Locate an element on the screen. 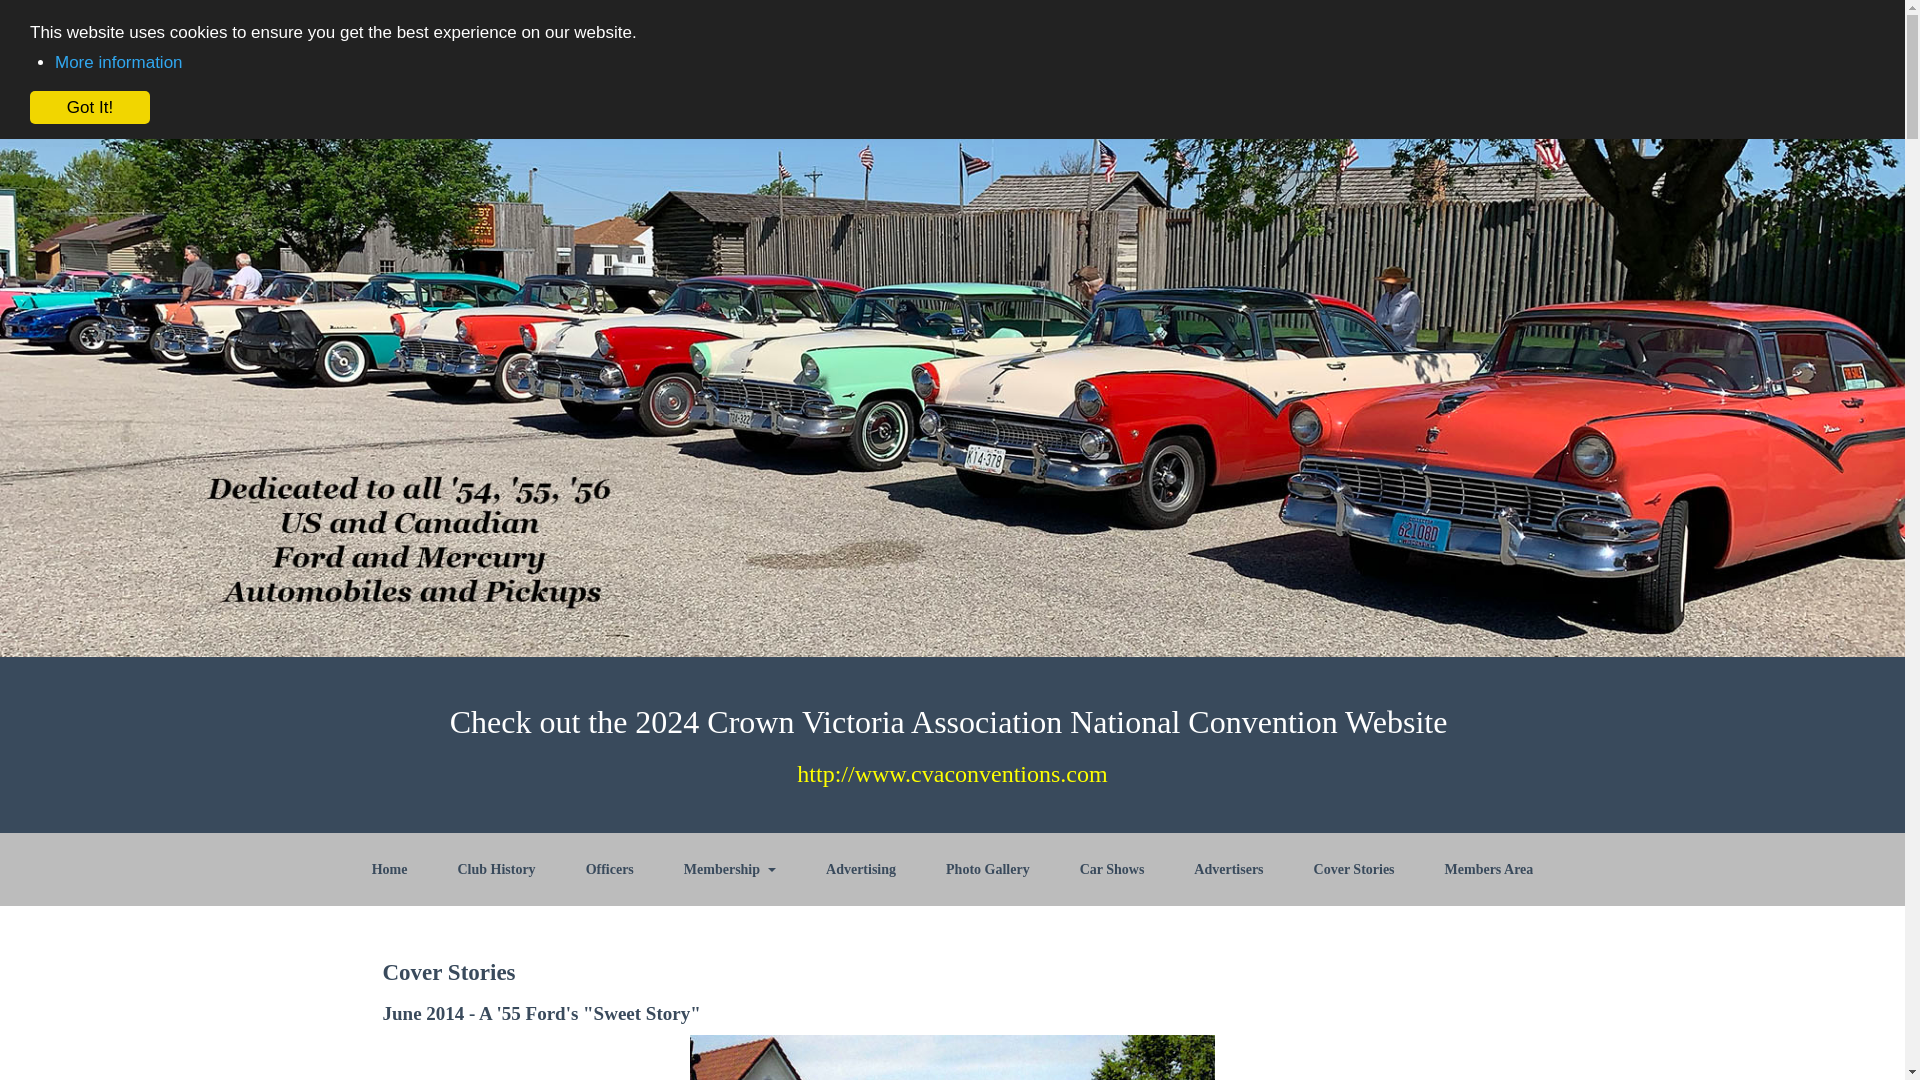 This screenshot has height=1080, width=1920. Facebook is located at coordinates (1344, 36).